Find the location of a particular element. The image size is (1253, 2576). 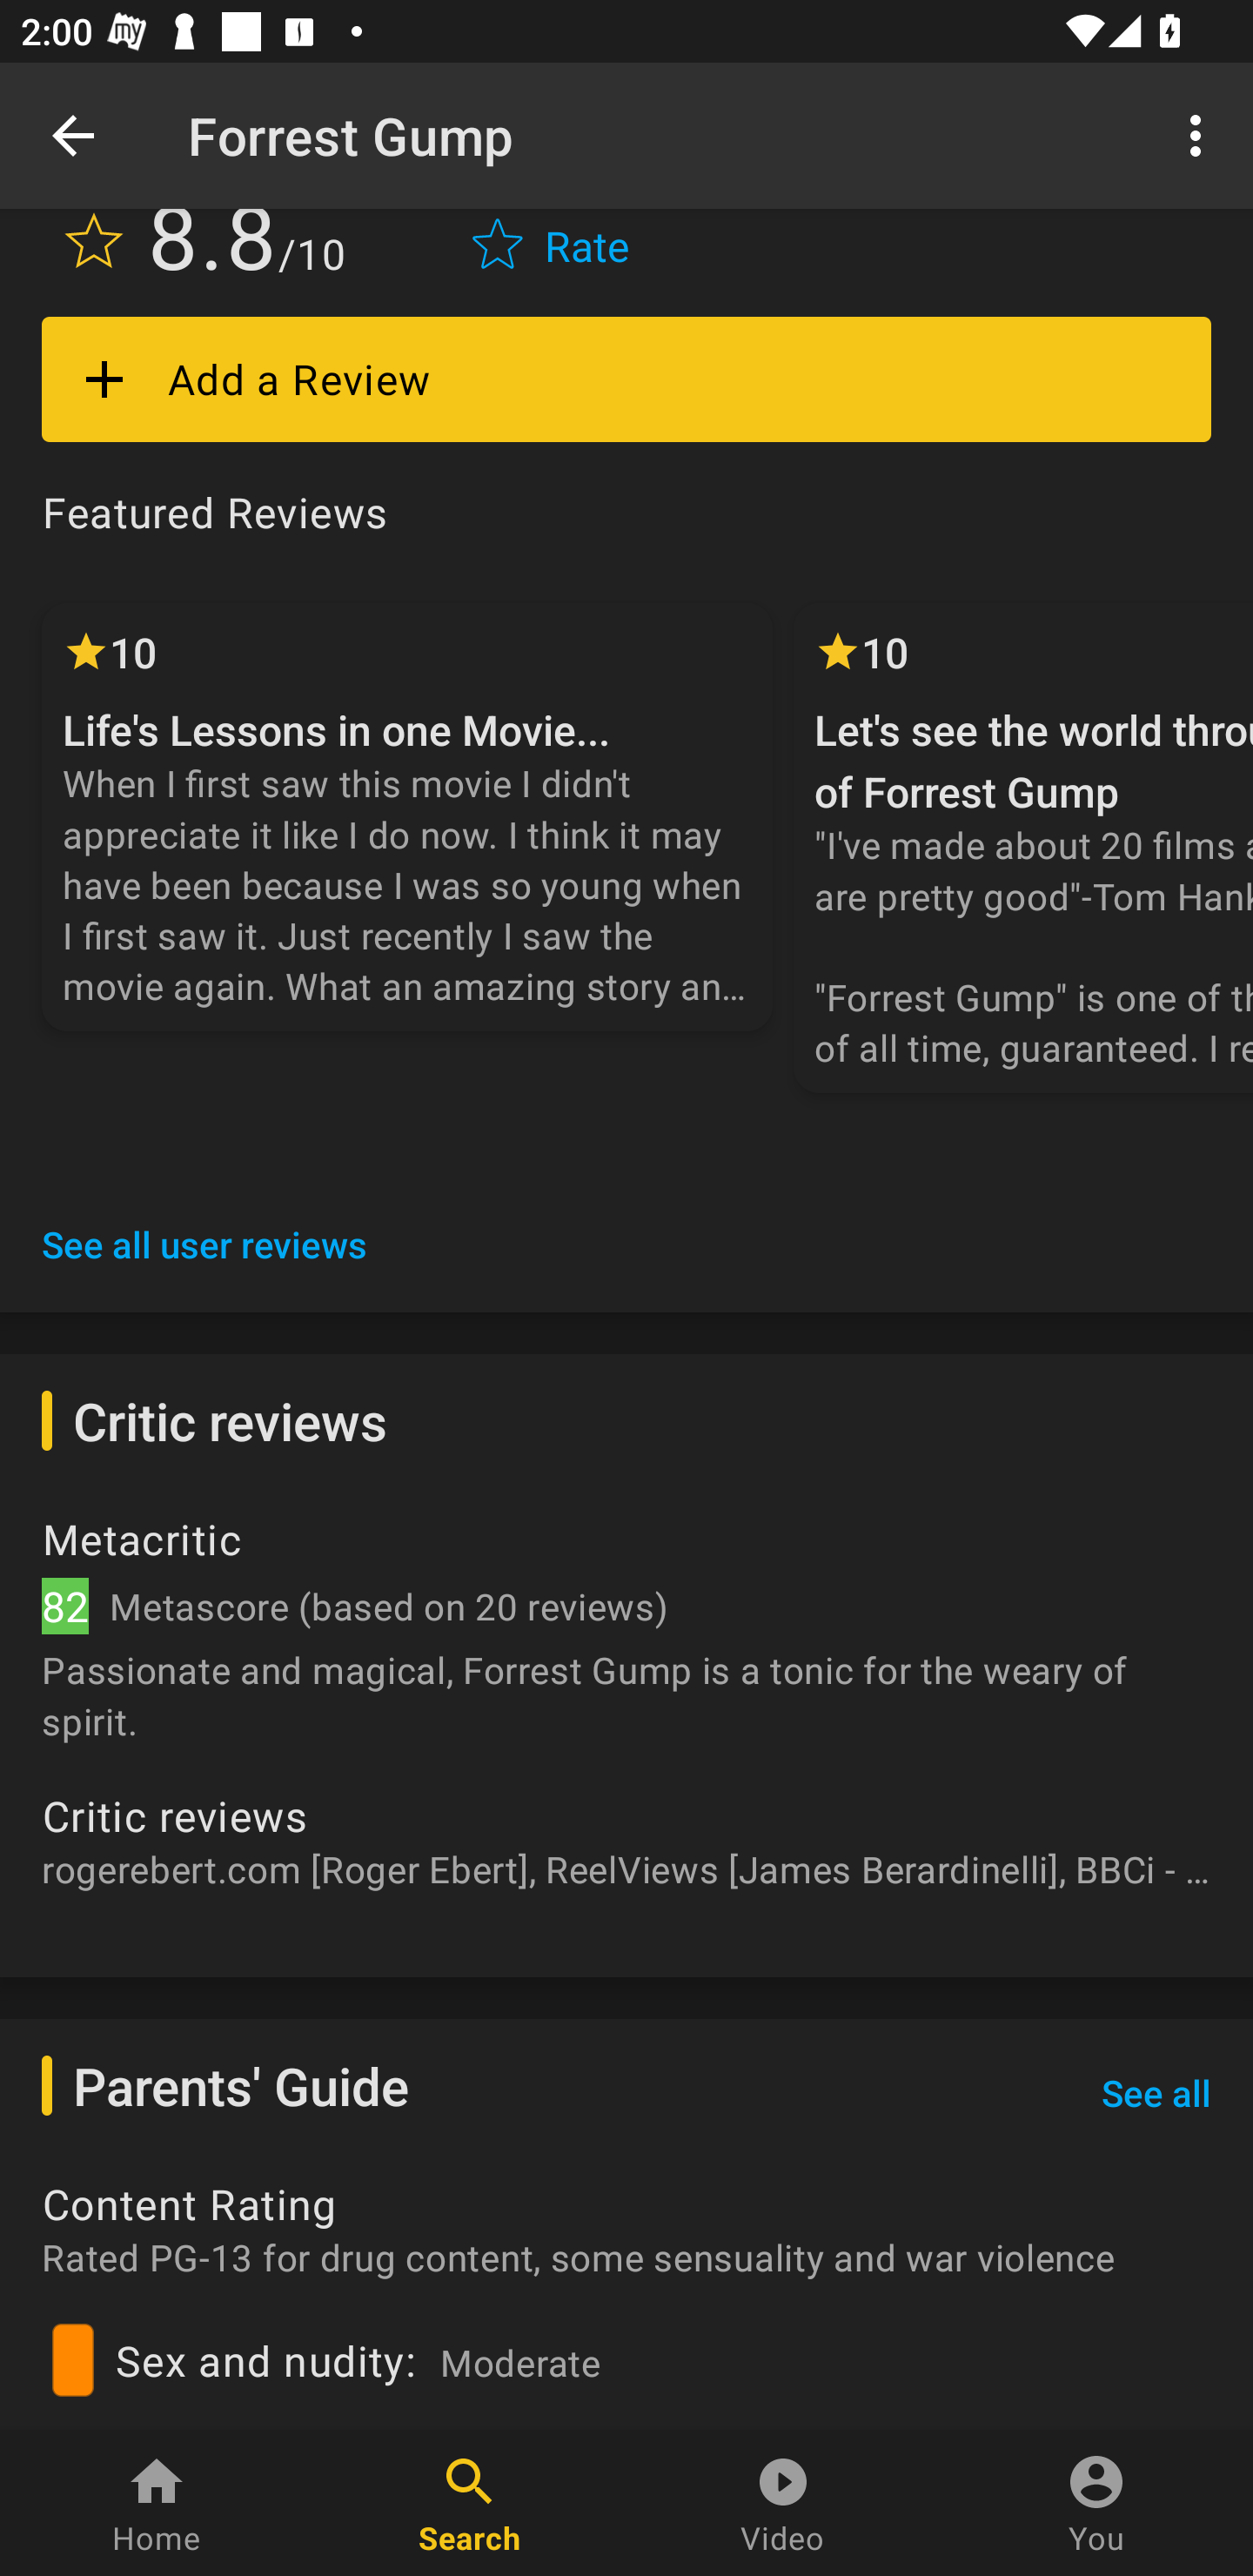

Video is located at coordinates (783, 2503).